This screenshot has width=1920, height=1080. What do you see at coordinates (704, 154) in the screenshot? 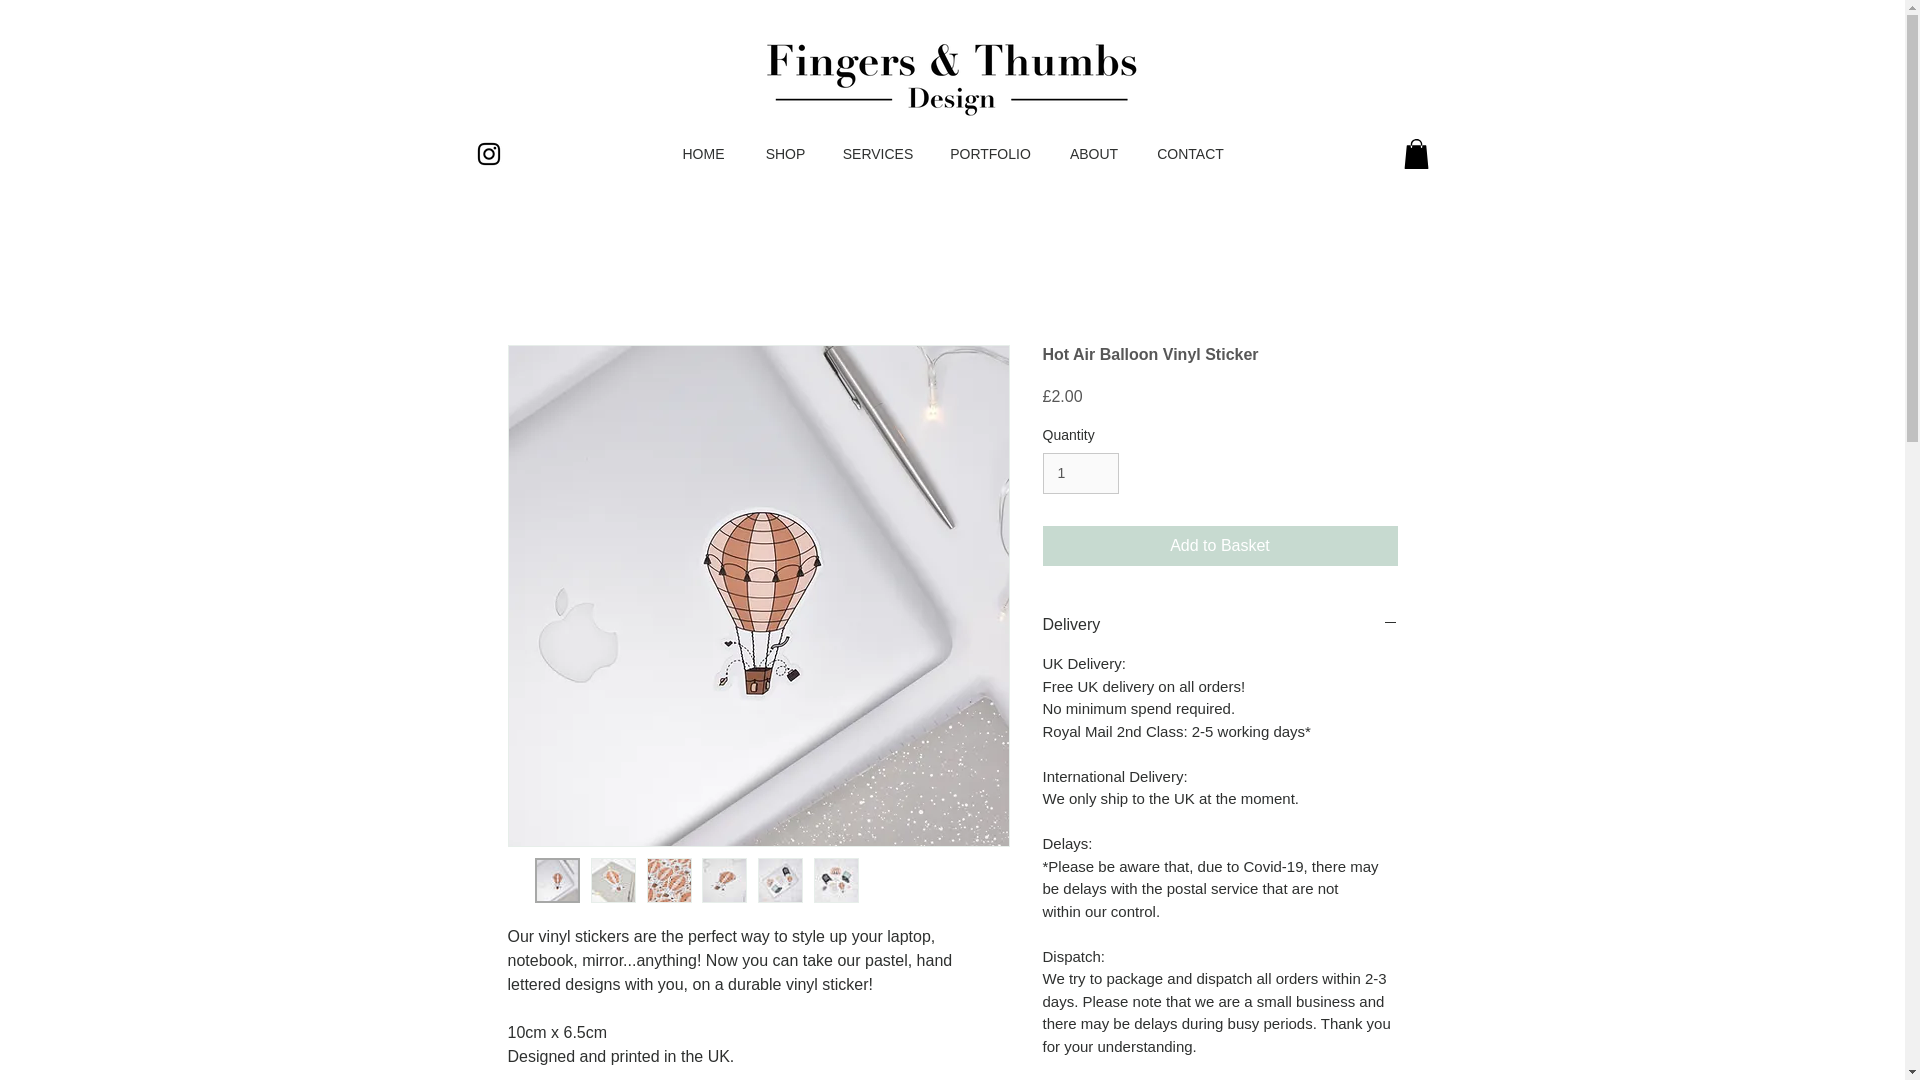
I see `HOME` at bounding box center [704, 154].